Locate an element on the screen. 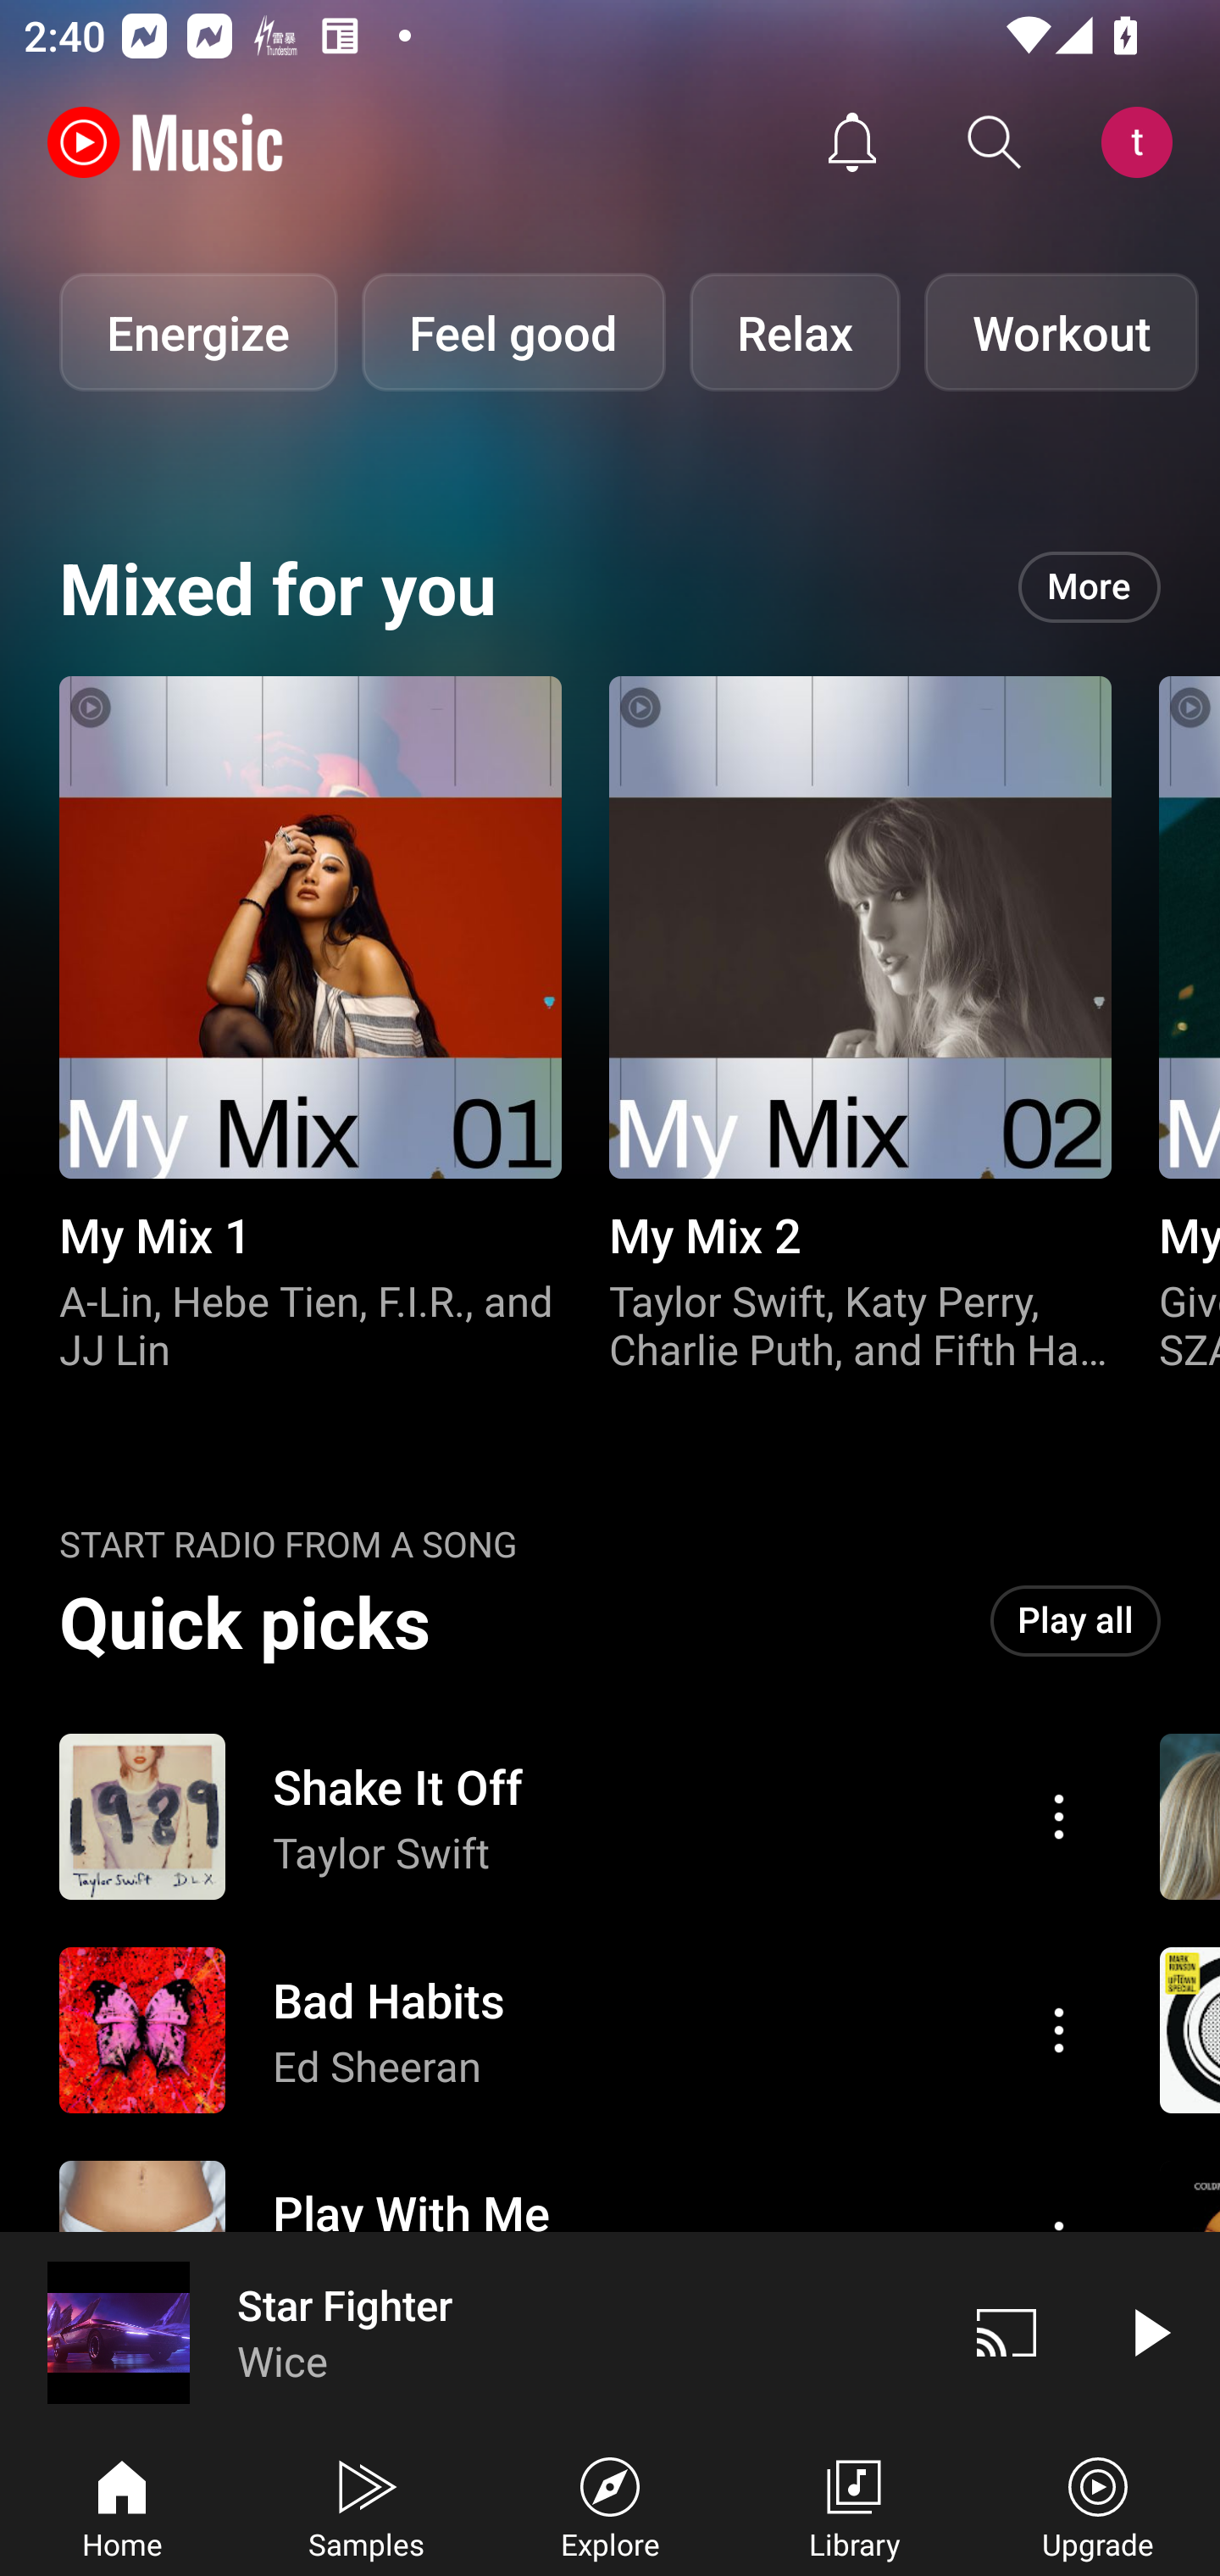 The height and width of the screenshot is (2576, 1220). Action menu is located at coordinates (1059, 1817).